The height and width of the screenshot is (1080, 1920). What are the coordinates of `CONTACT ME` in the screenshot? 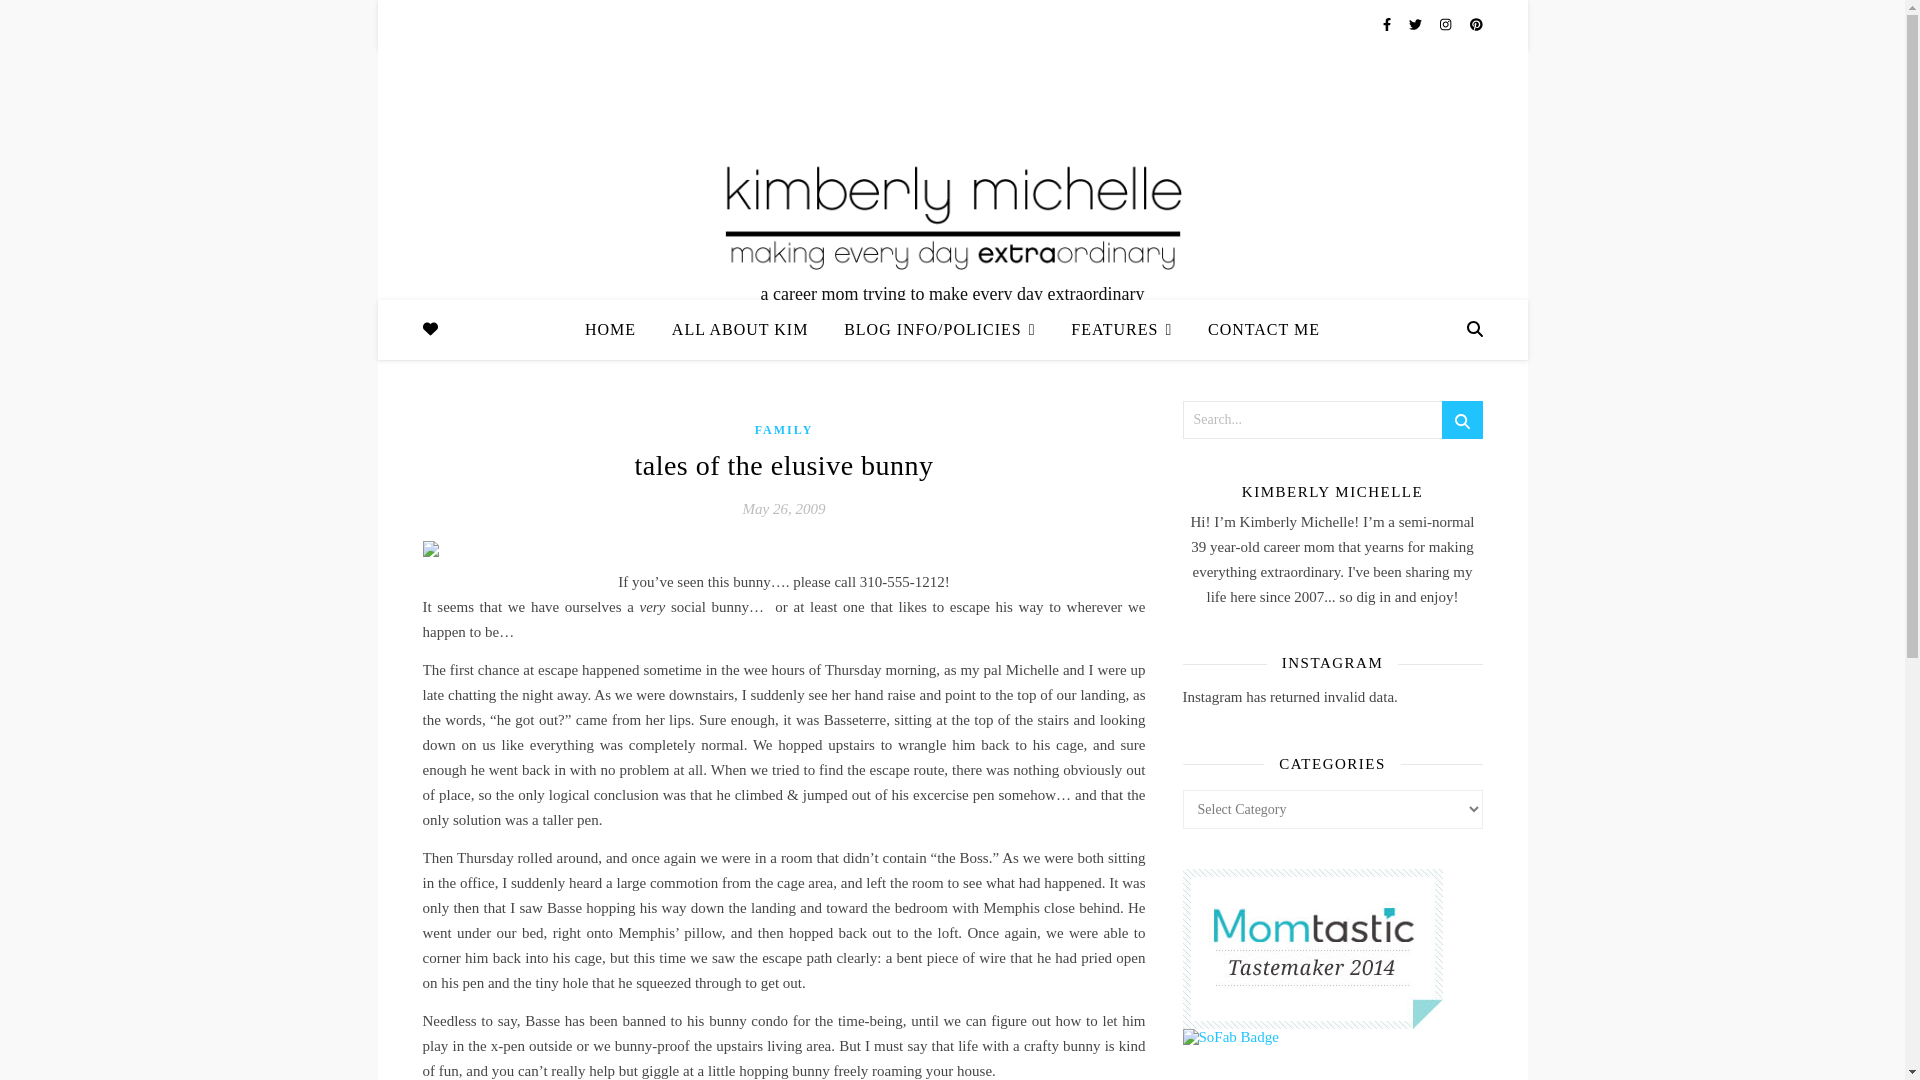 It's located at (1256, 330).